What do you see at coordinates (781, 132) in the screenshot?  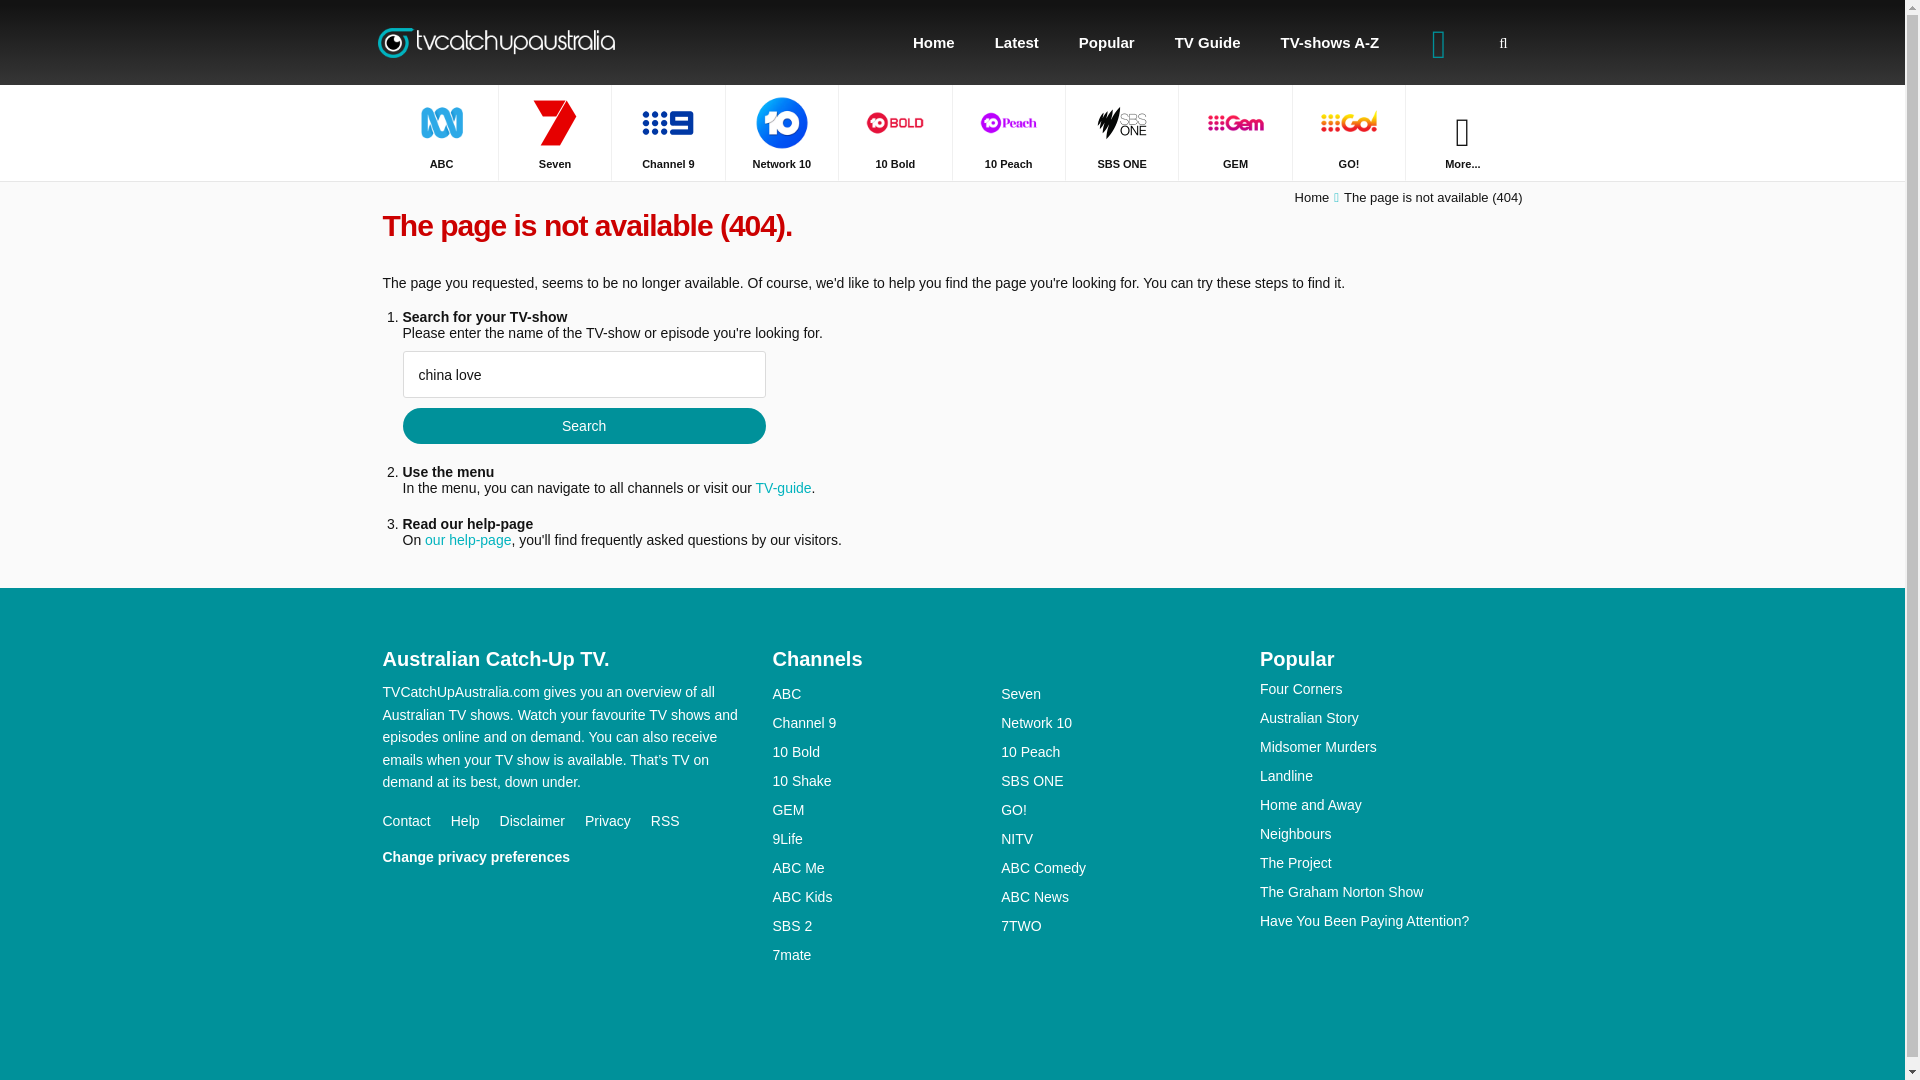 I see `Network 10` at bounding box center [781, 132].